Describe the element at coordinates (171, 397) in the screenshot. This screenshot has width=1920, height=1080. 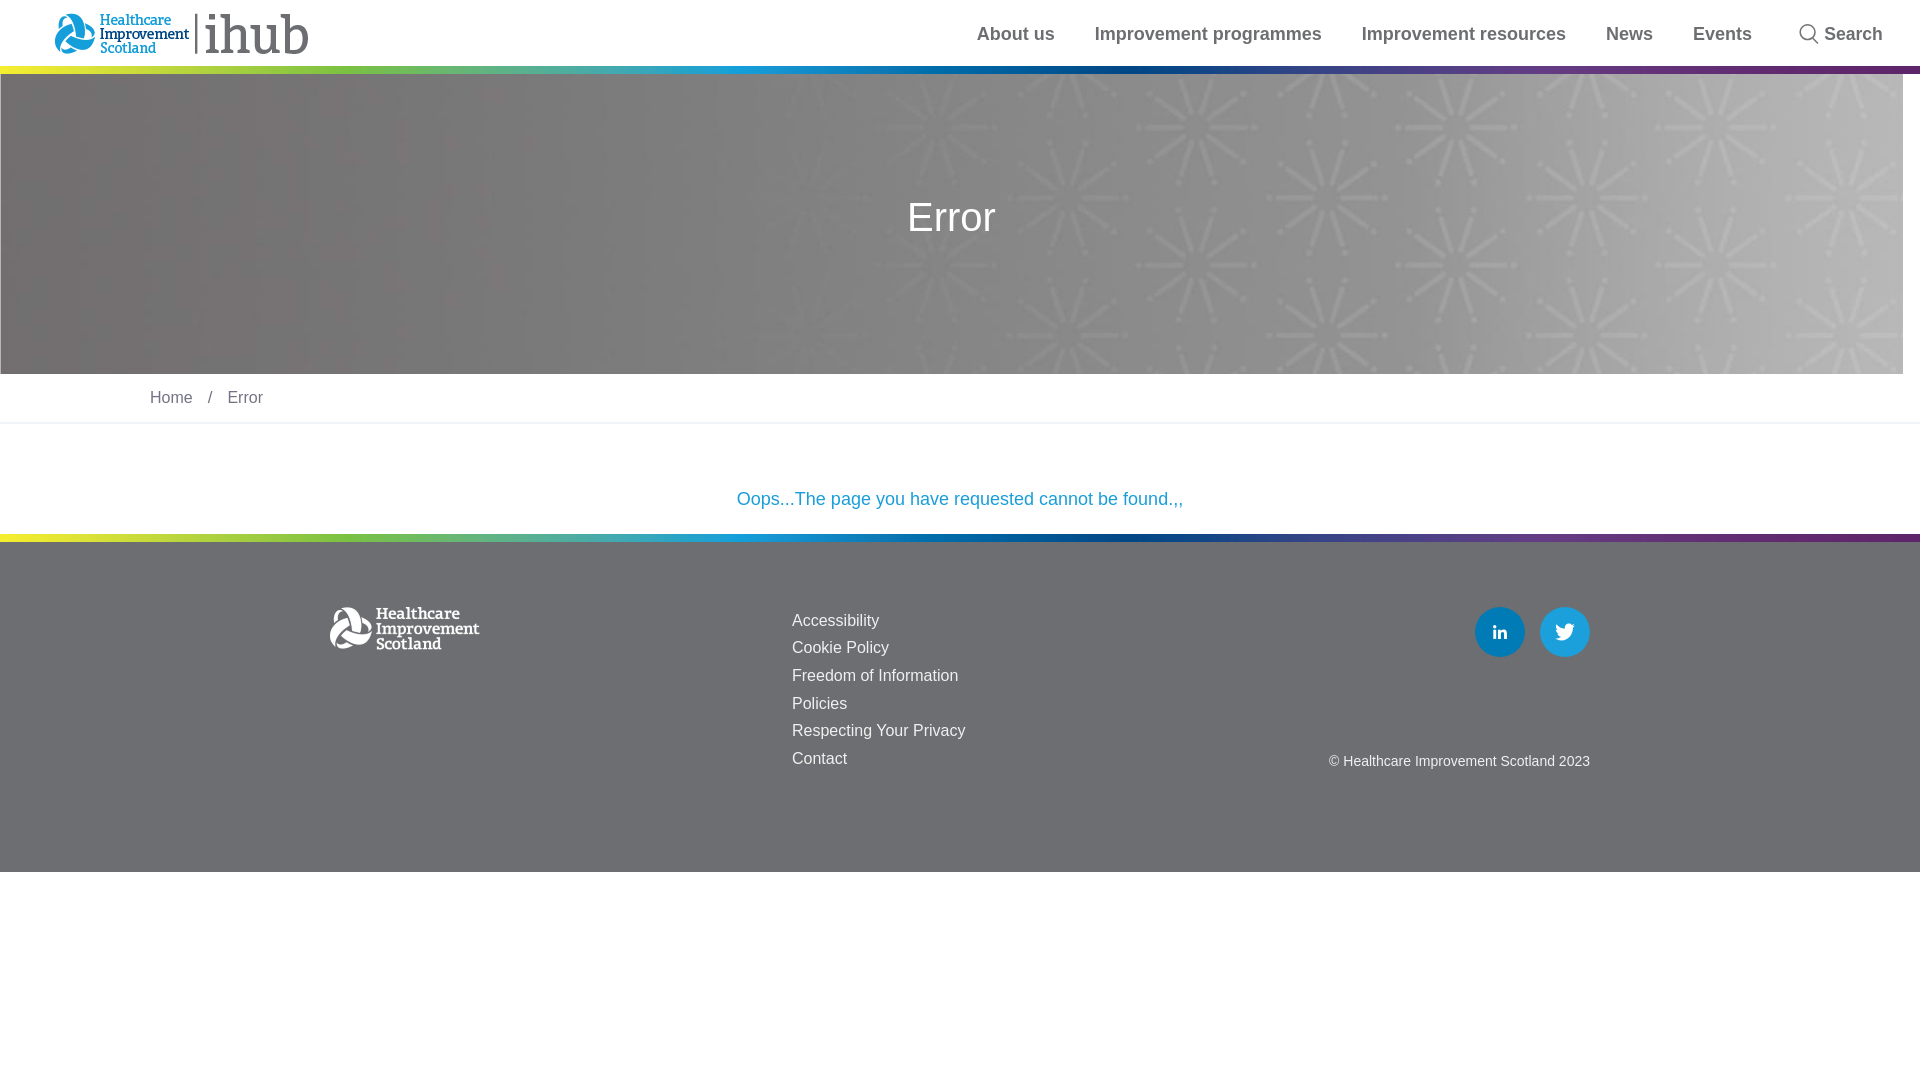
I see `Home` at that location.